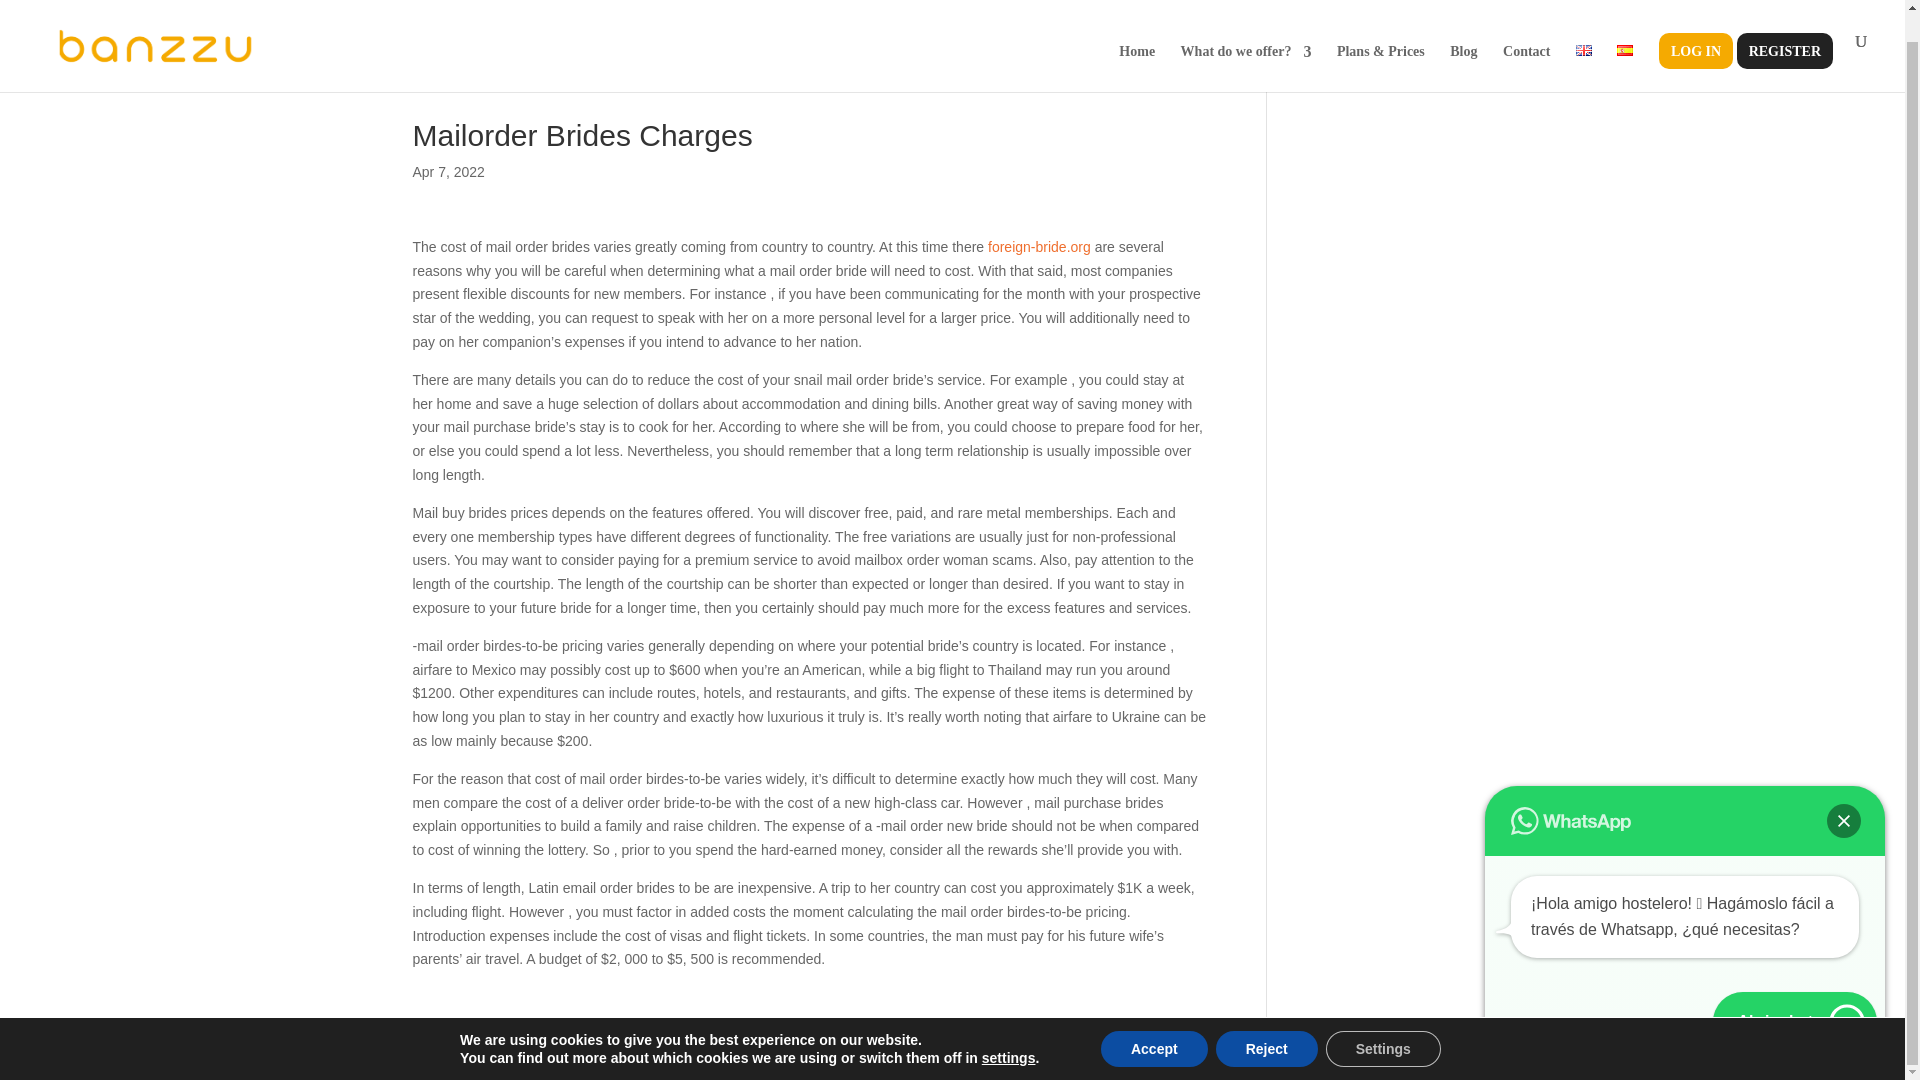 This screenshot has width=1920, height=1080. I want to click on LOG IN, so click(1695, 39).